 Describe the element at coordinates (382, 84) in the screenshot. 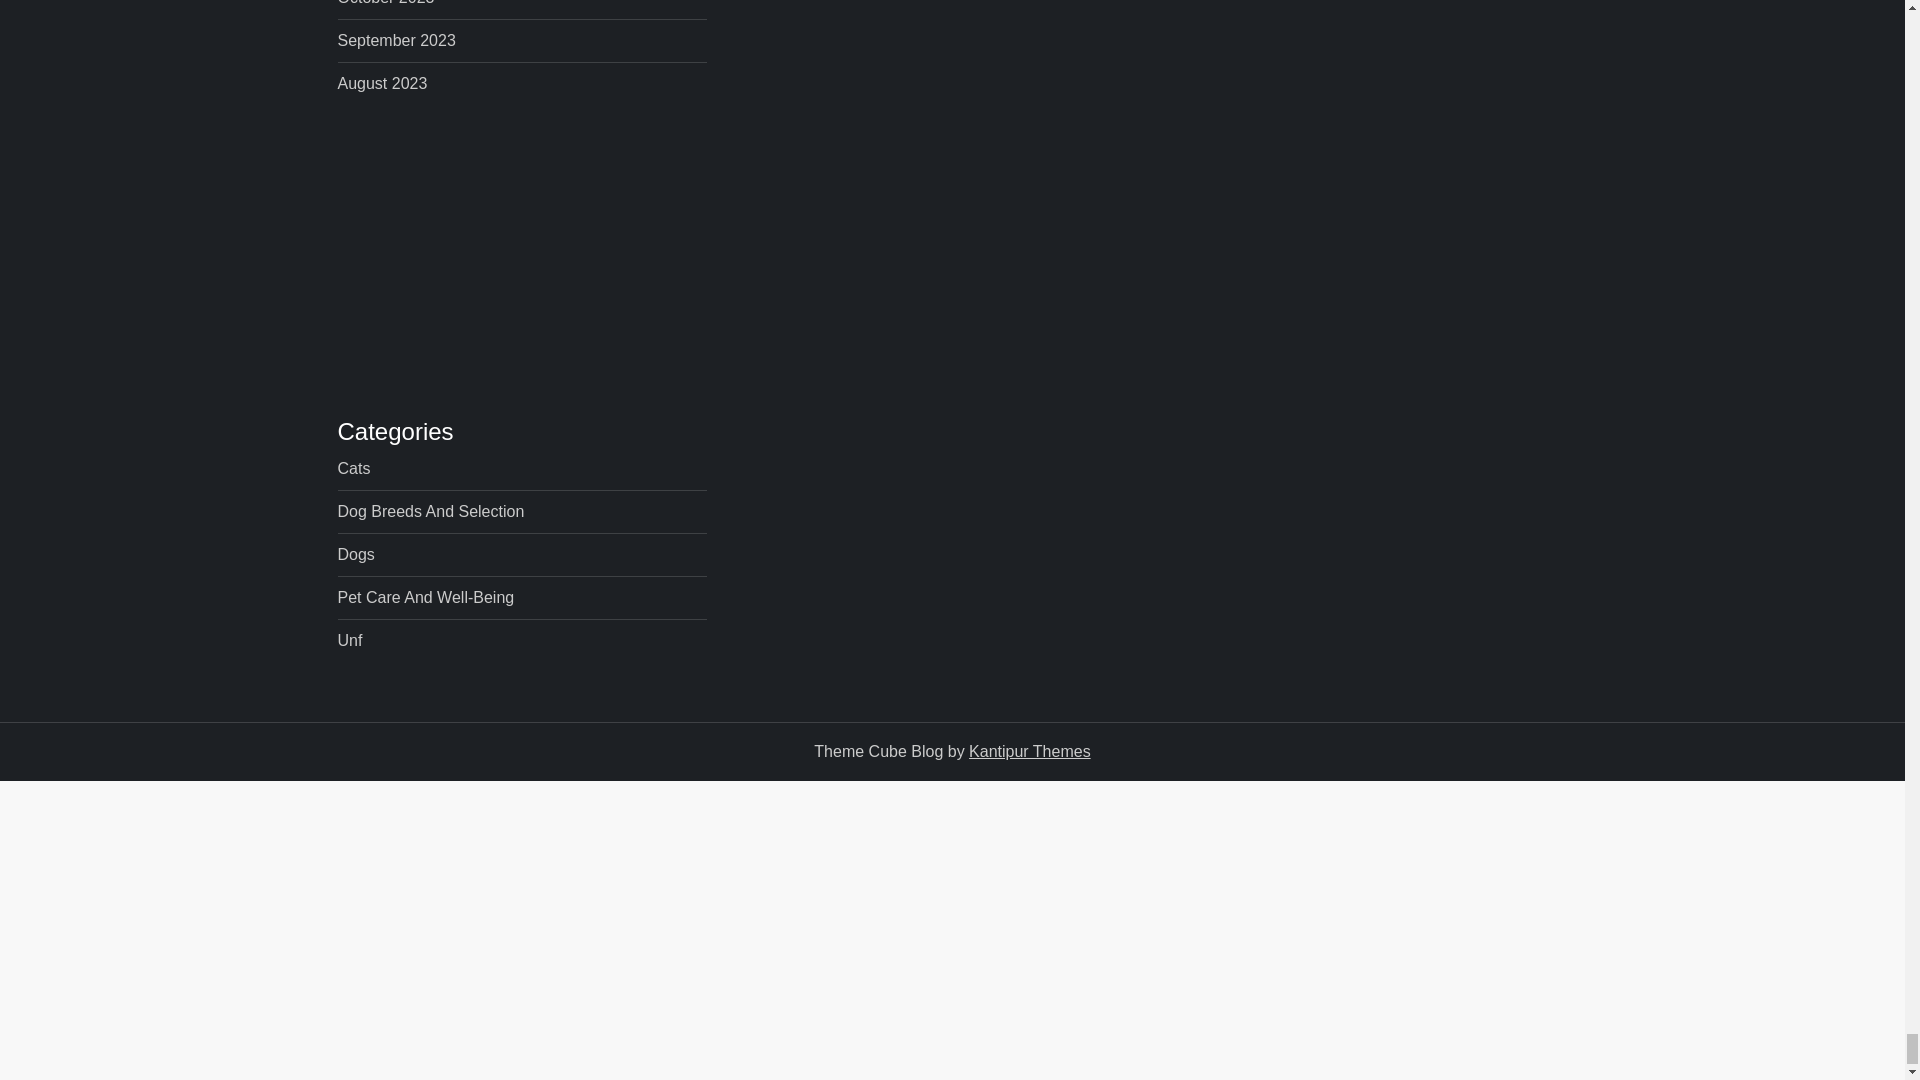

I see `August 2023` at that location.